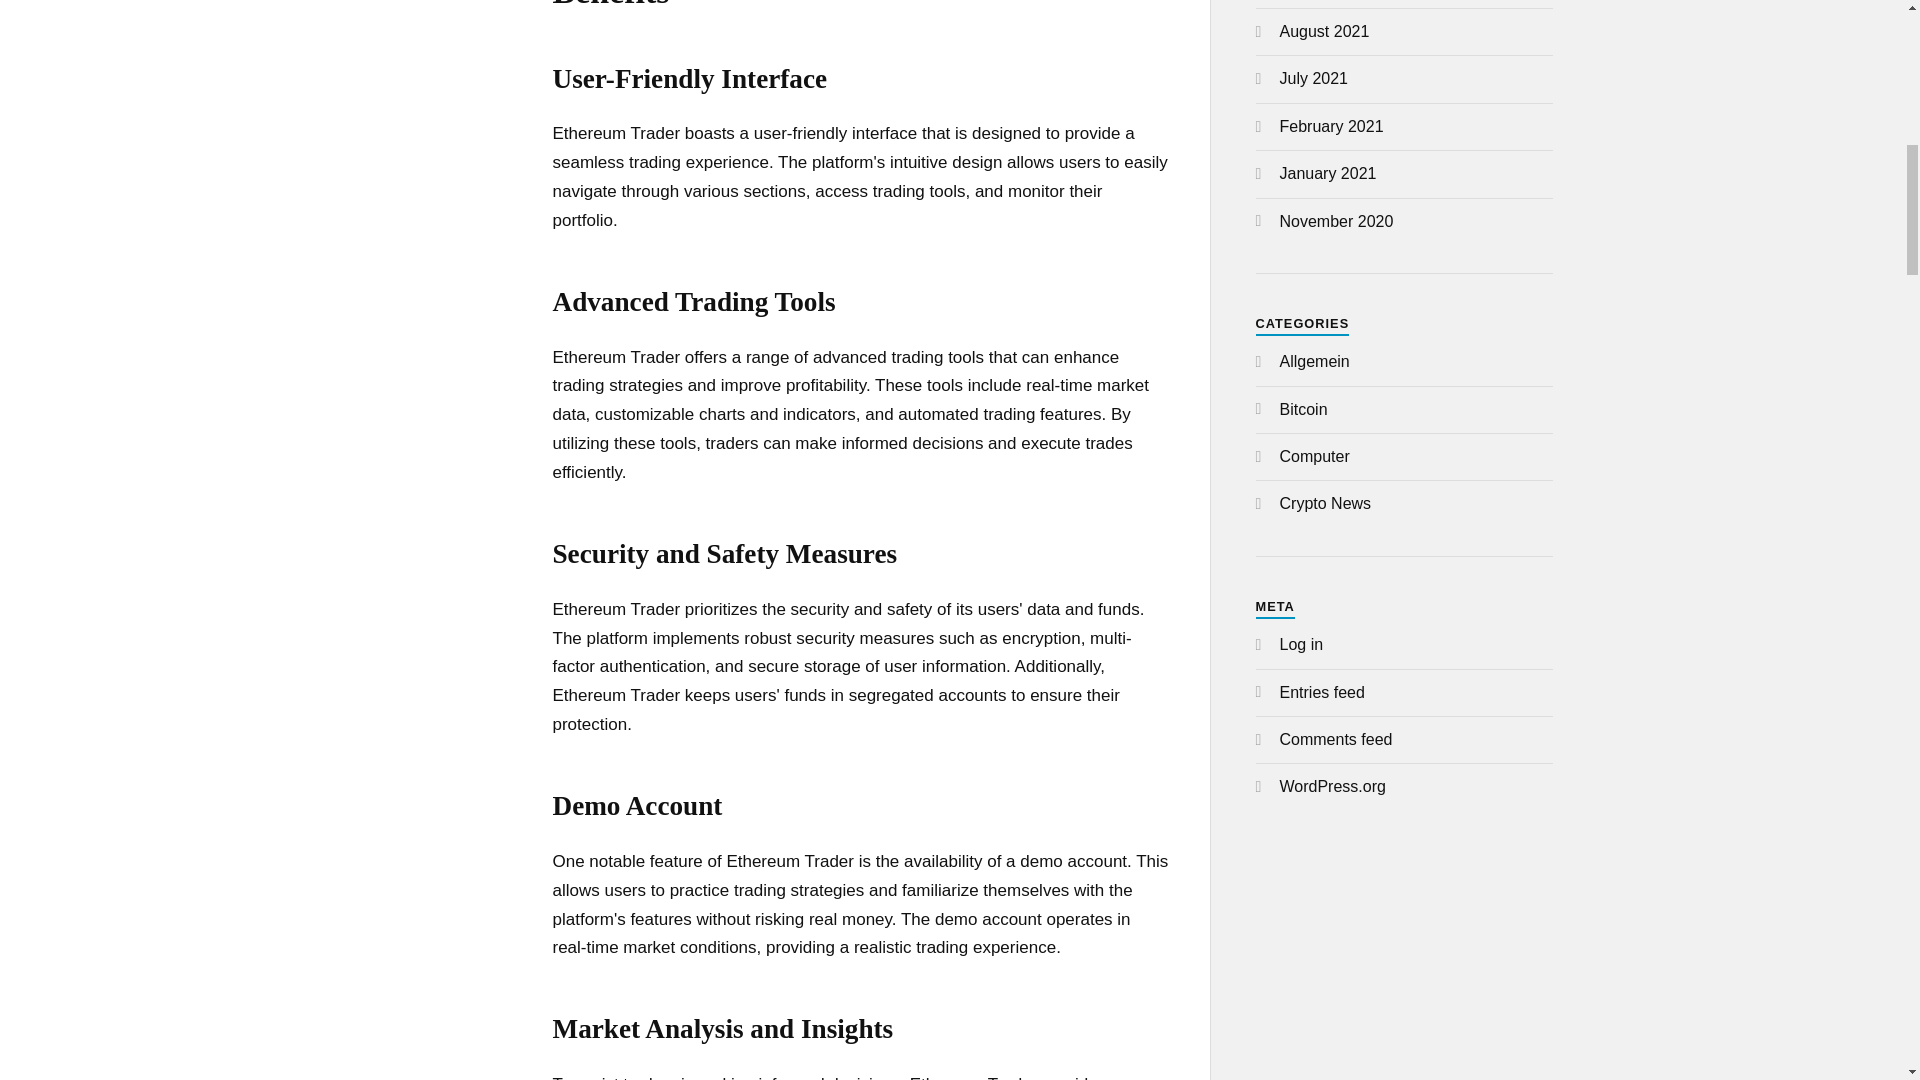 This screenshot has width=1920, height=1080. I want to click on August 2021, so click(1325, 30).